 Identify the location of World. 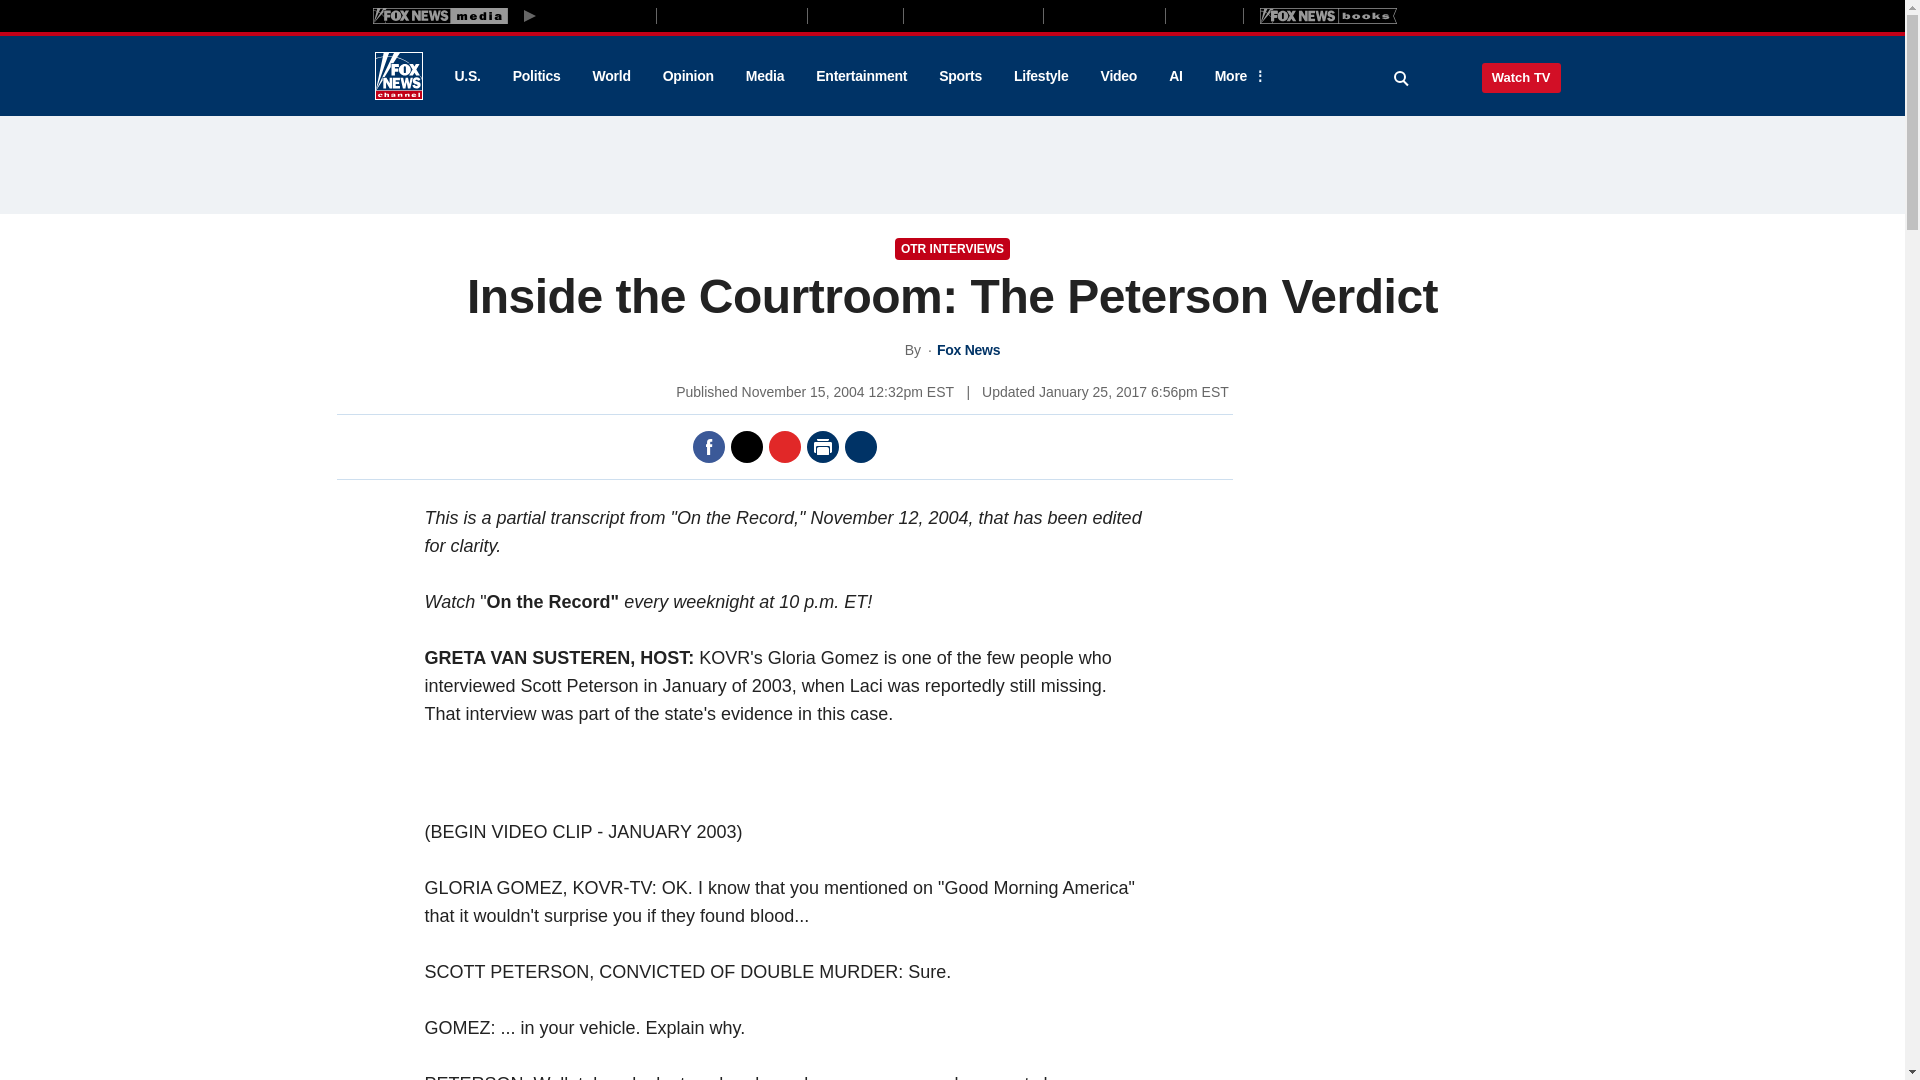
(612, 76).